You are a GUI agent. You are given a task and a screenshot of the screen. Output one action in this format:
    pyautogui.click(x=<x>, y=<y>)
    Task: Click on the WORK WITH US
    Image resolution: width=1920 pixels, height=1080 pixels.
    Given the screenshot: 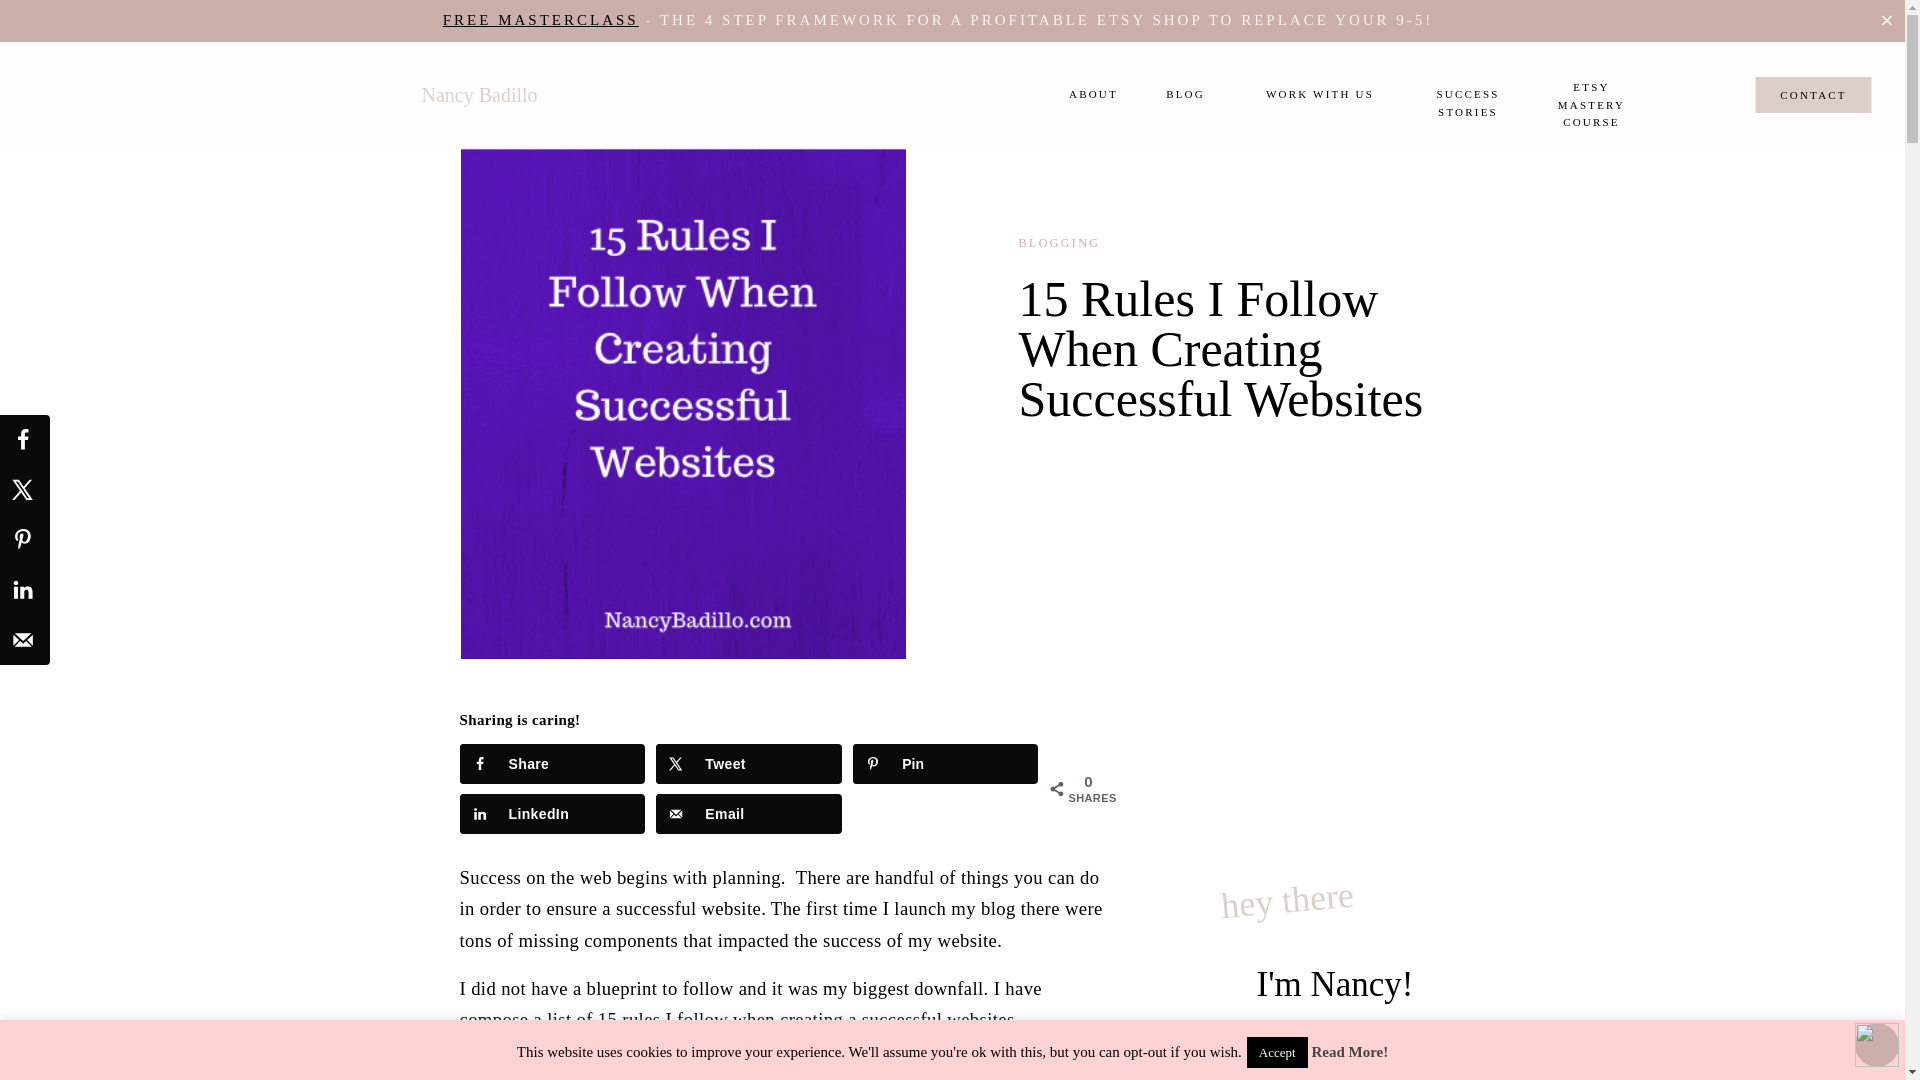 What is the action you would take?
    pyautogui.click(x=1320, y=94)
    